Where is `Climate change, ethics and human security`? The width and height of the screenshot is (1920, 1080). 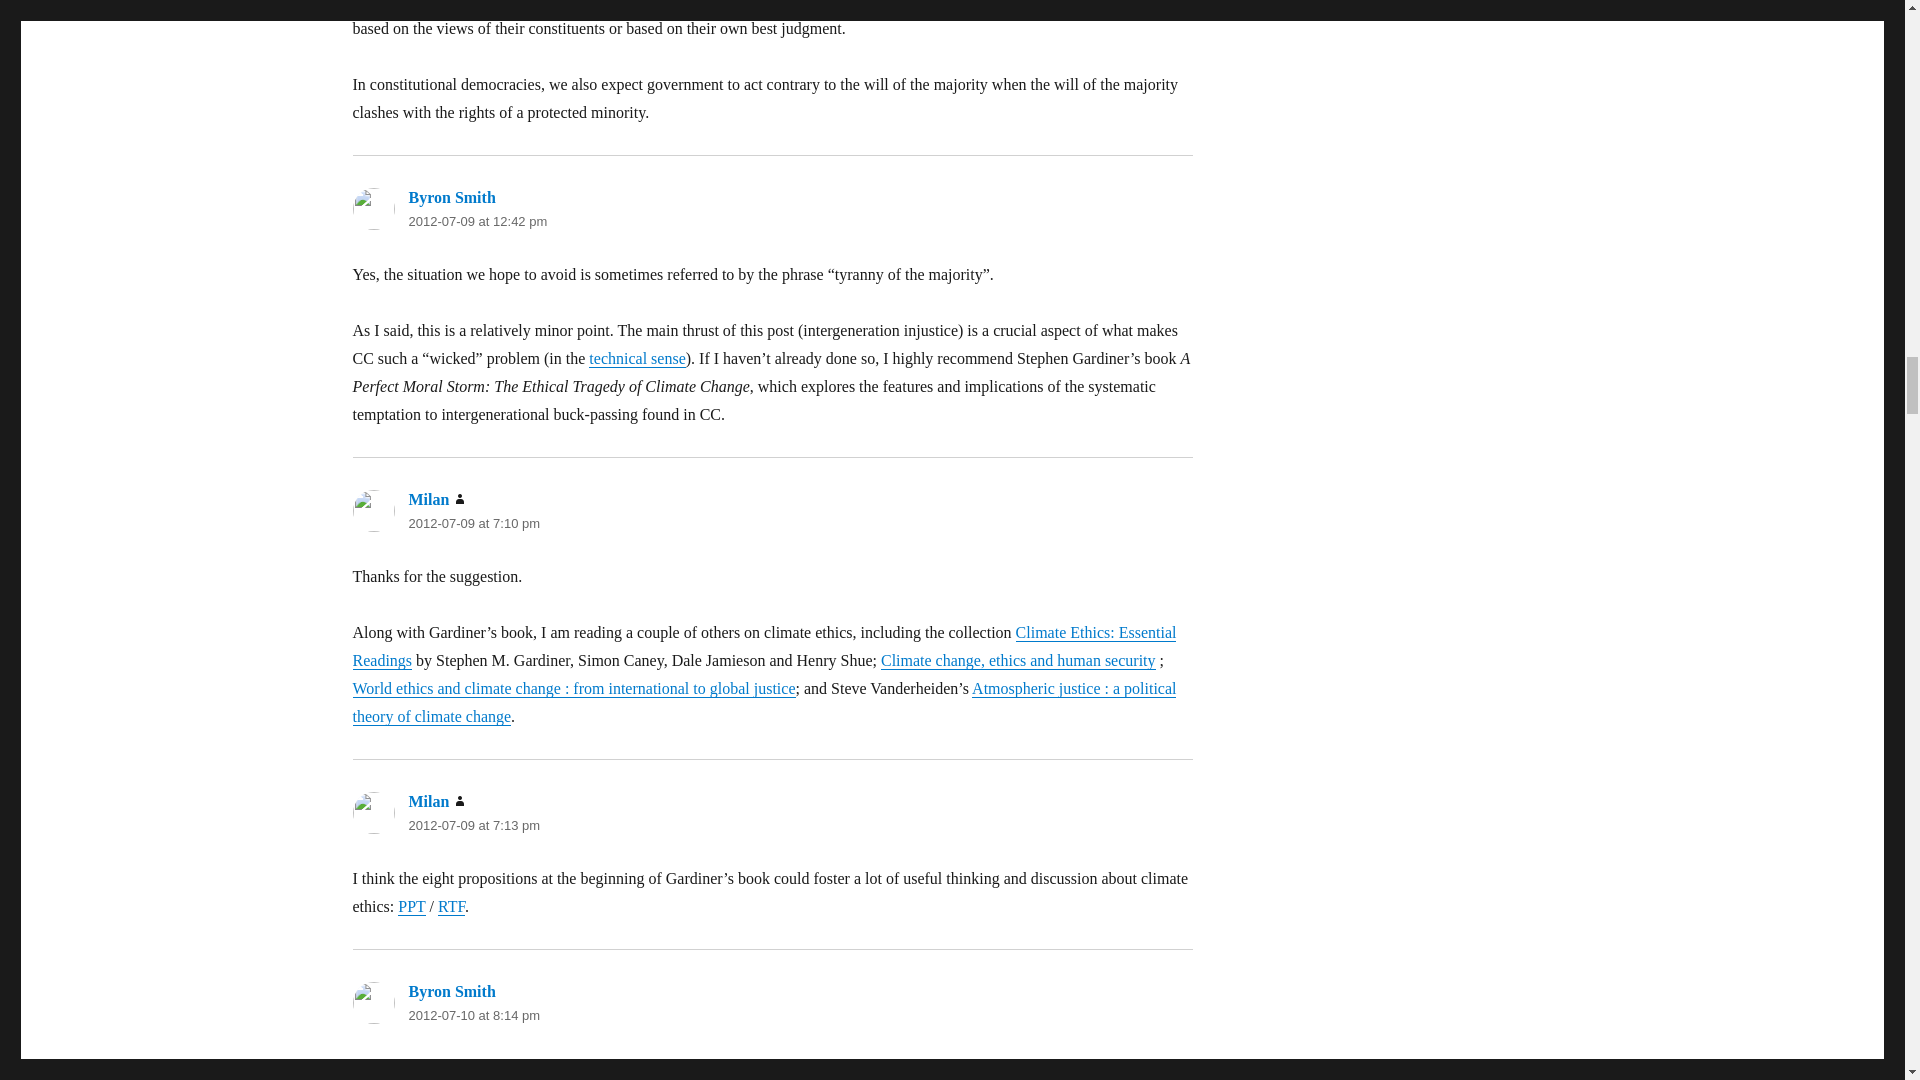 Climate change, ethics and human security is located at coordinates (1018, 660).